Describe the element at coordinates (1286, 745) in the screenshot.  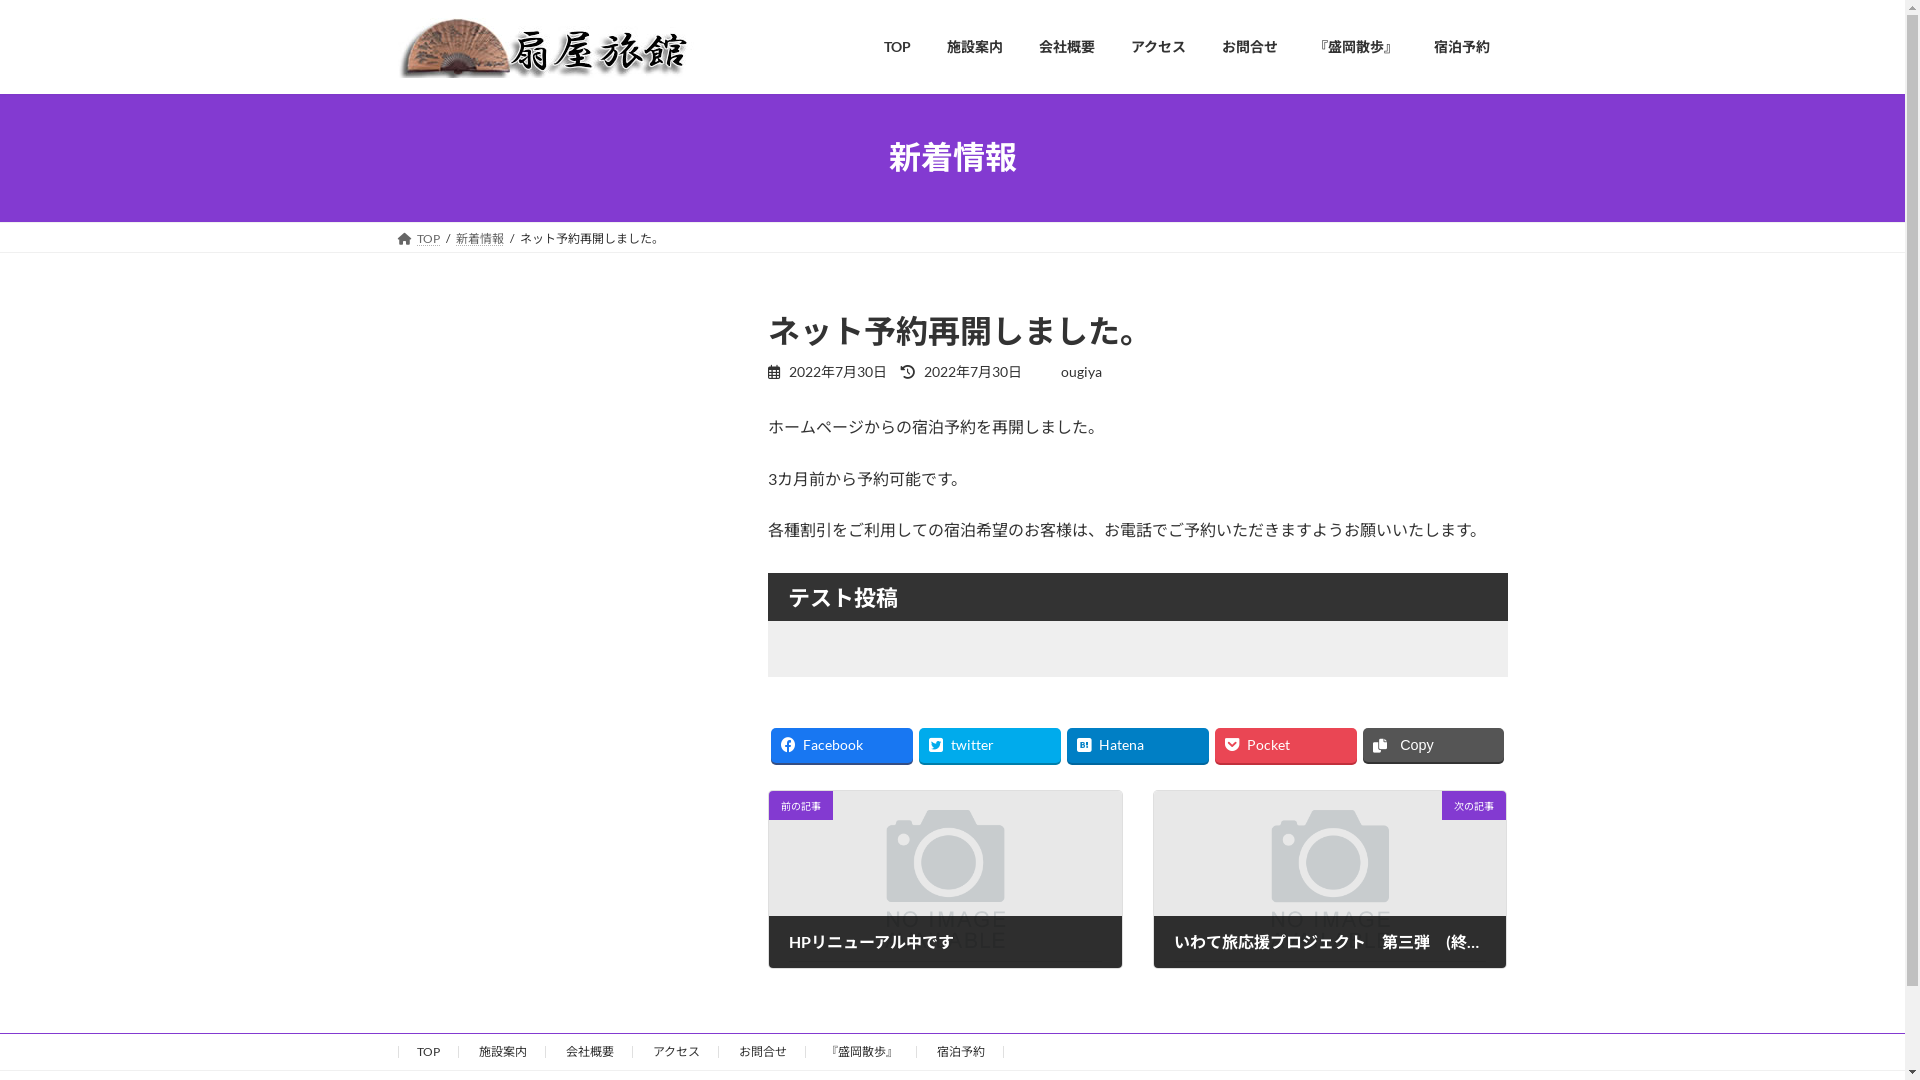
I see `Pocket` at that location.